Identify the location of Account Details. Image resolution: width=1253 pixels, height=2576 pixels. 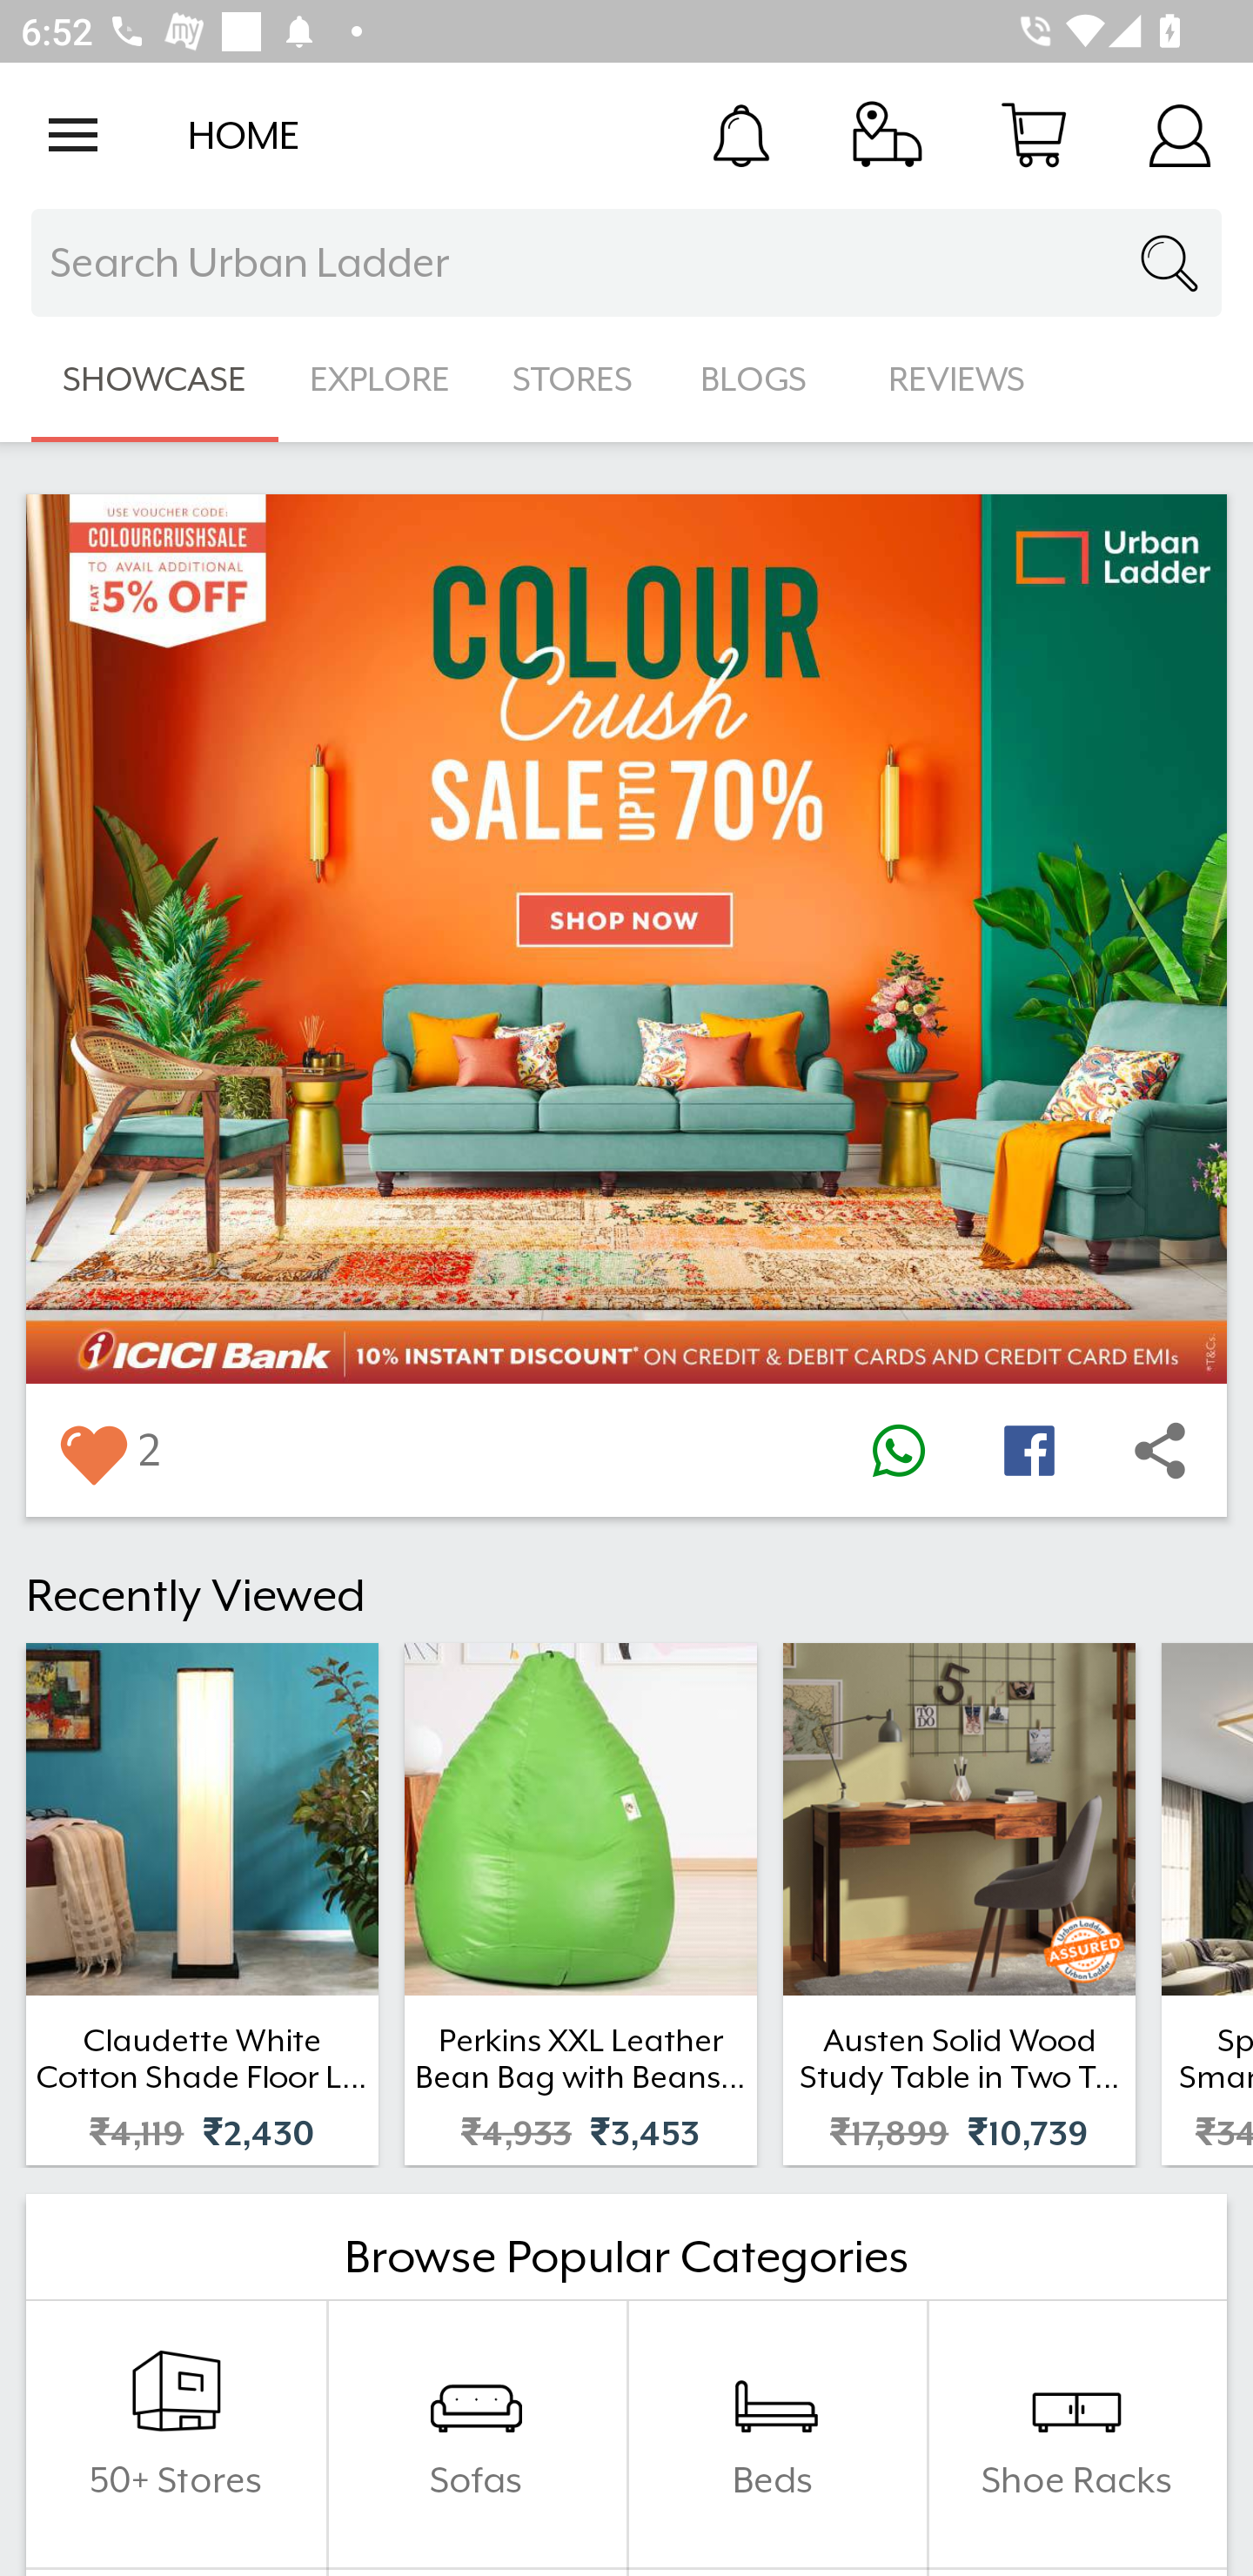
(1180, 134).